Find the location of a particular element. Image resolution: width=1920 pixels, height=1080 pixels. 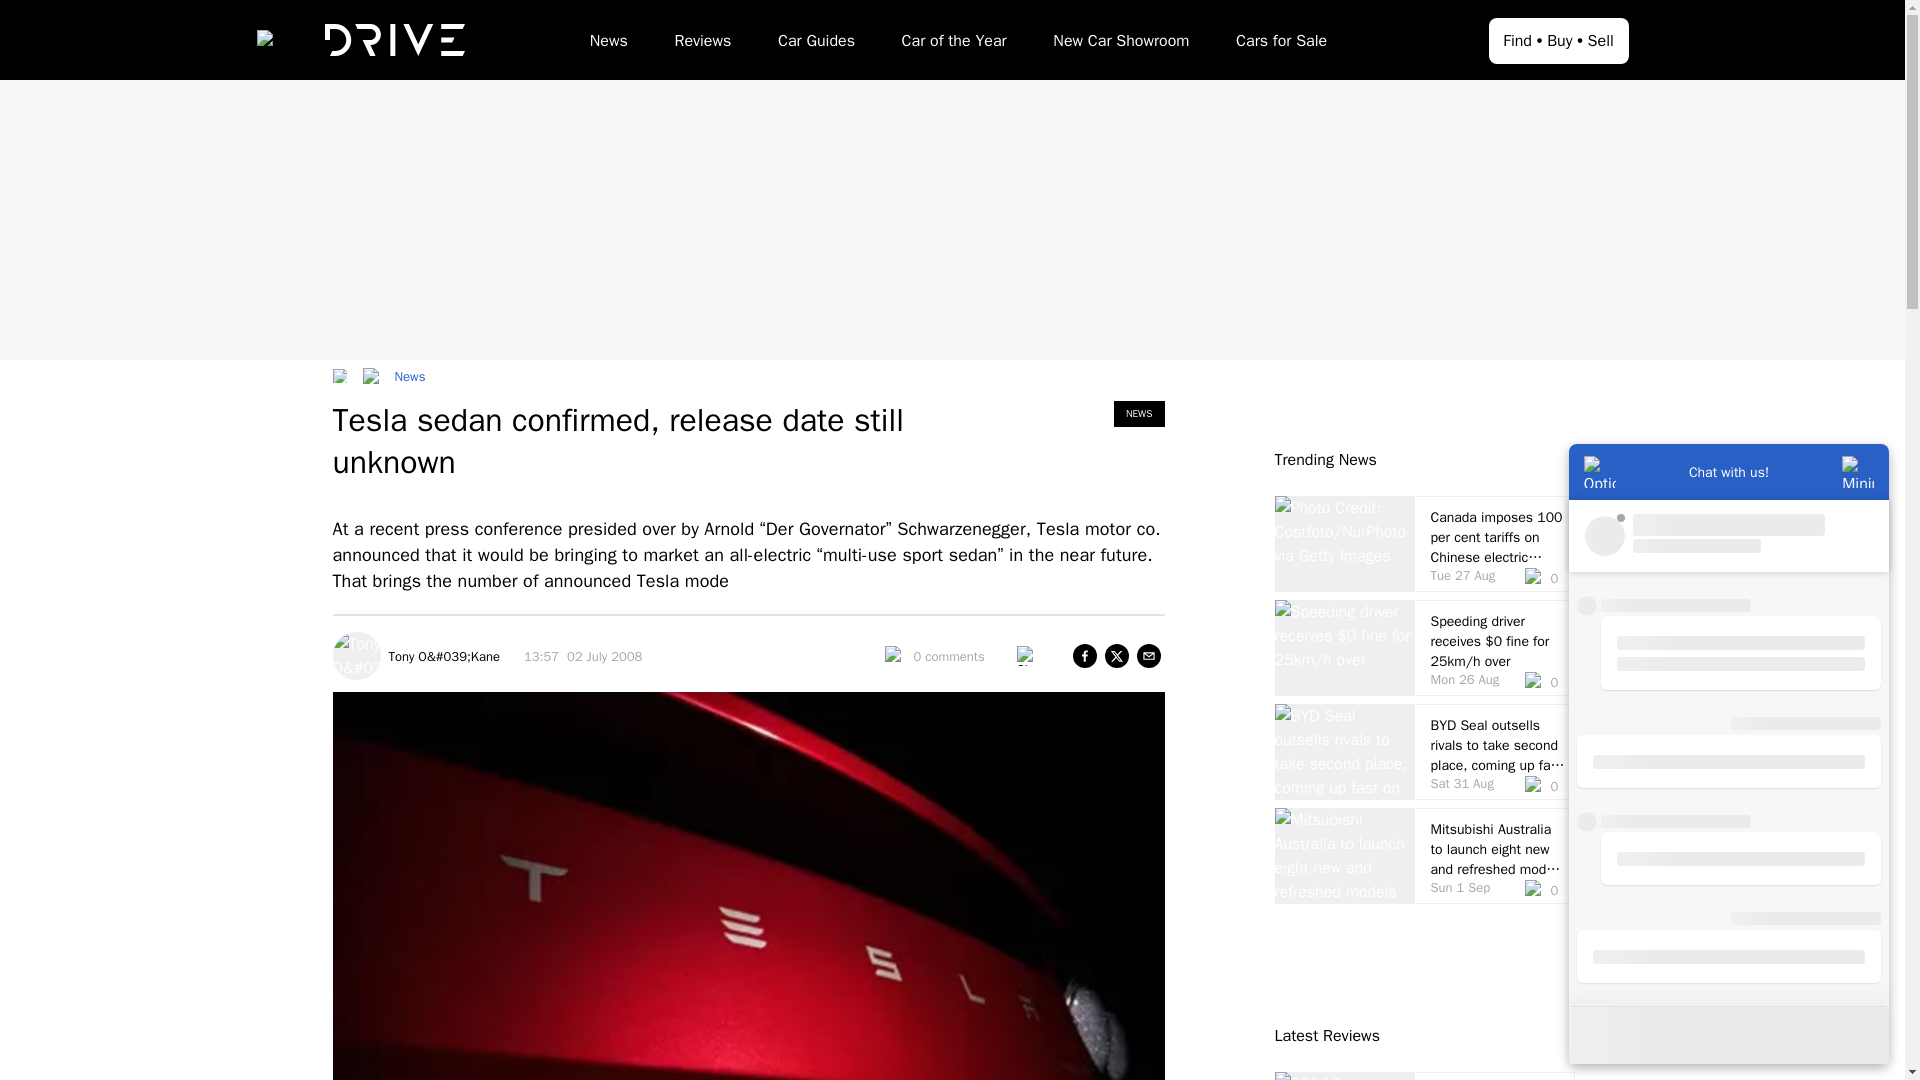

Car Guides is located at coordinates (816, 44).